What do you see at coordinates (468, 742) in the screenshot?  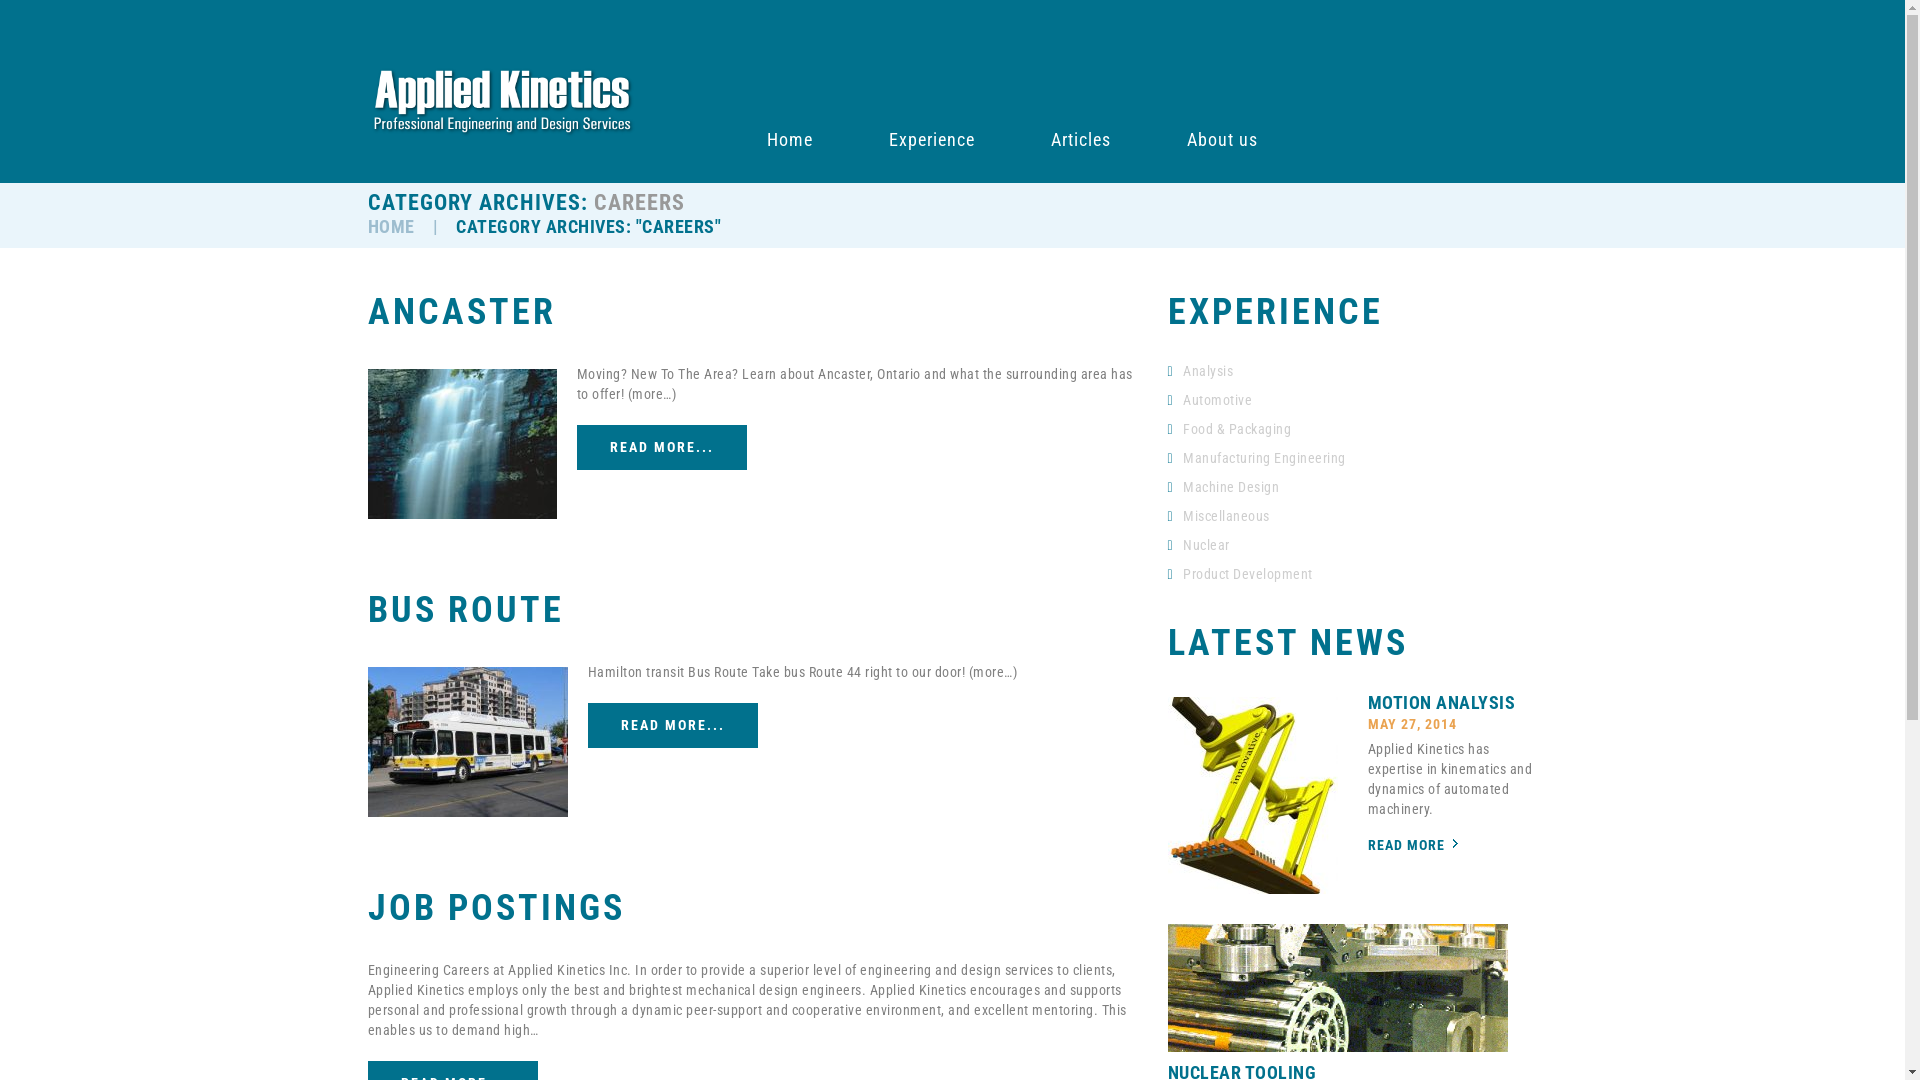 I see `Bus Route` at bounding box center [468, 742].